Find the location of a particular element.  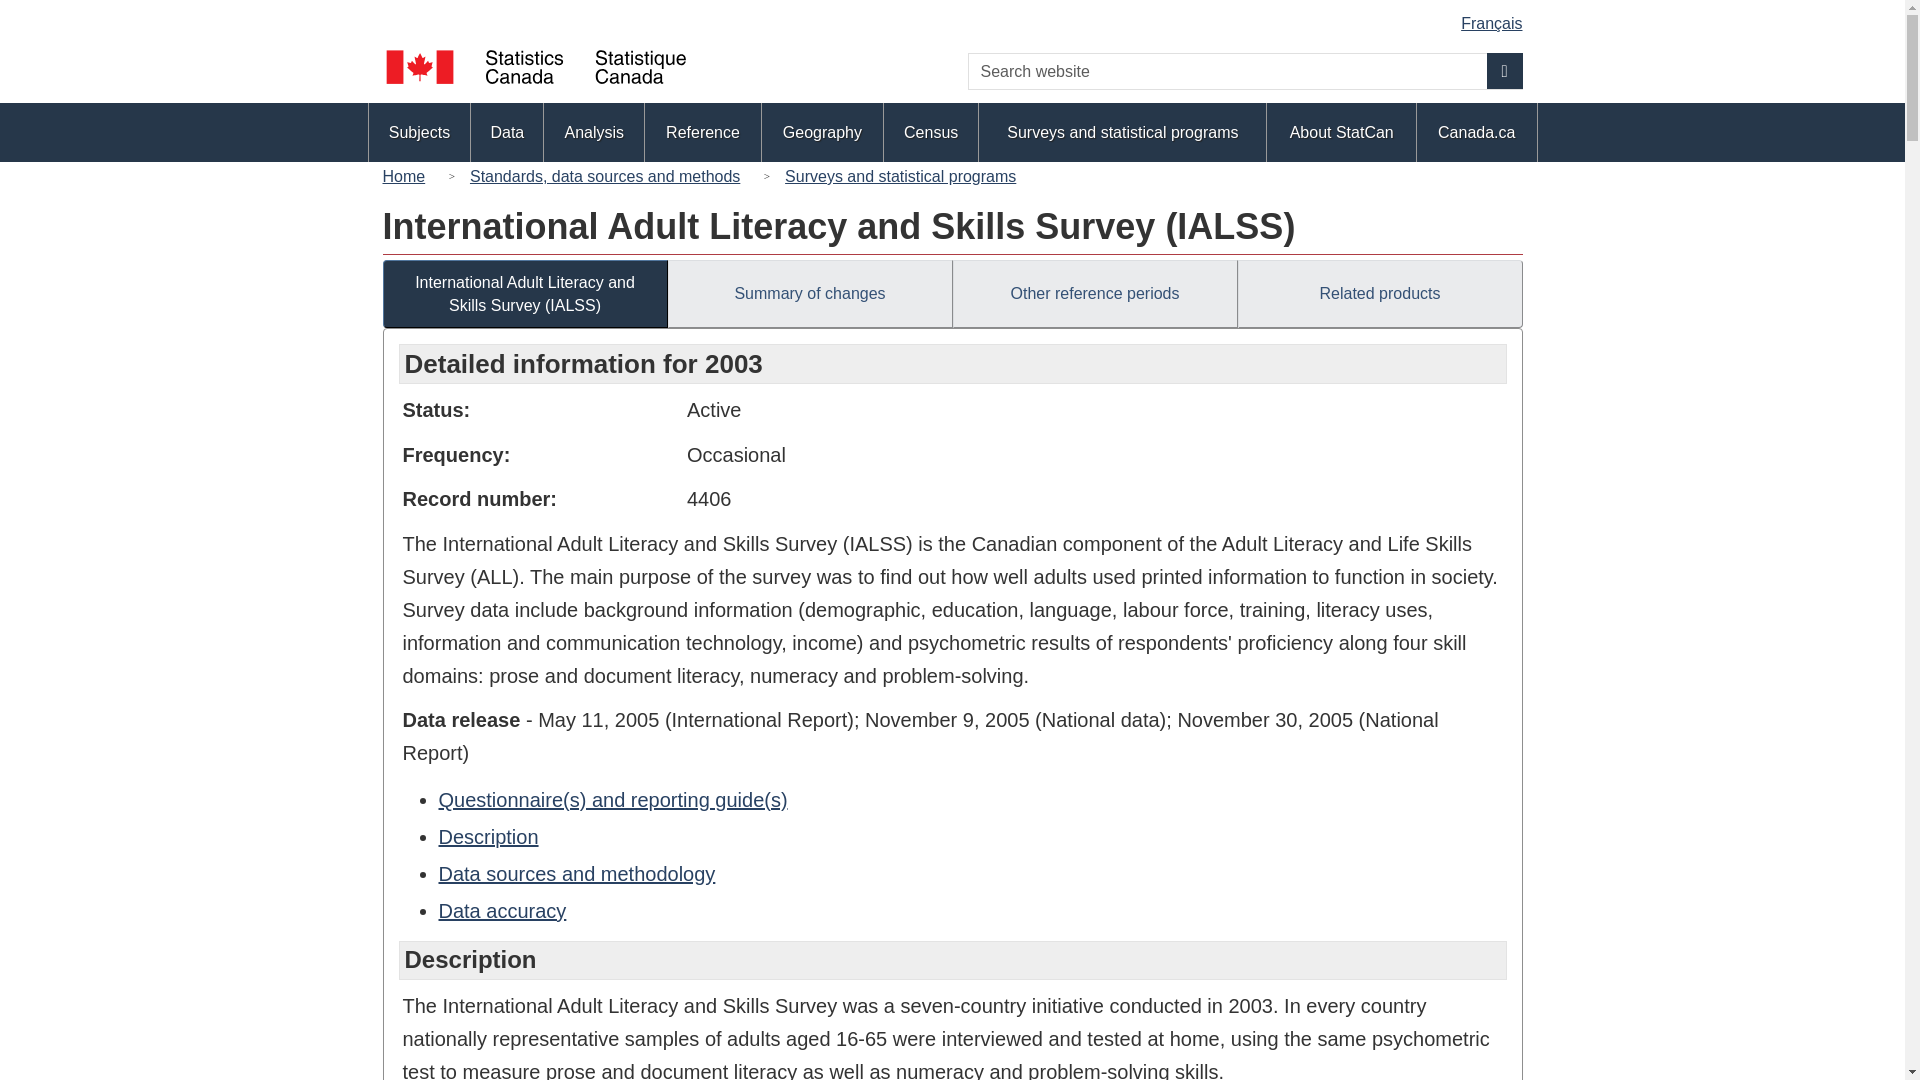

Summary of changes is located at coordinates (810, 294).